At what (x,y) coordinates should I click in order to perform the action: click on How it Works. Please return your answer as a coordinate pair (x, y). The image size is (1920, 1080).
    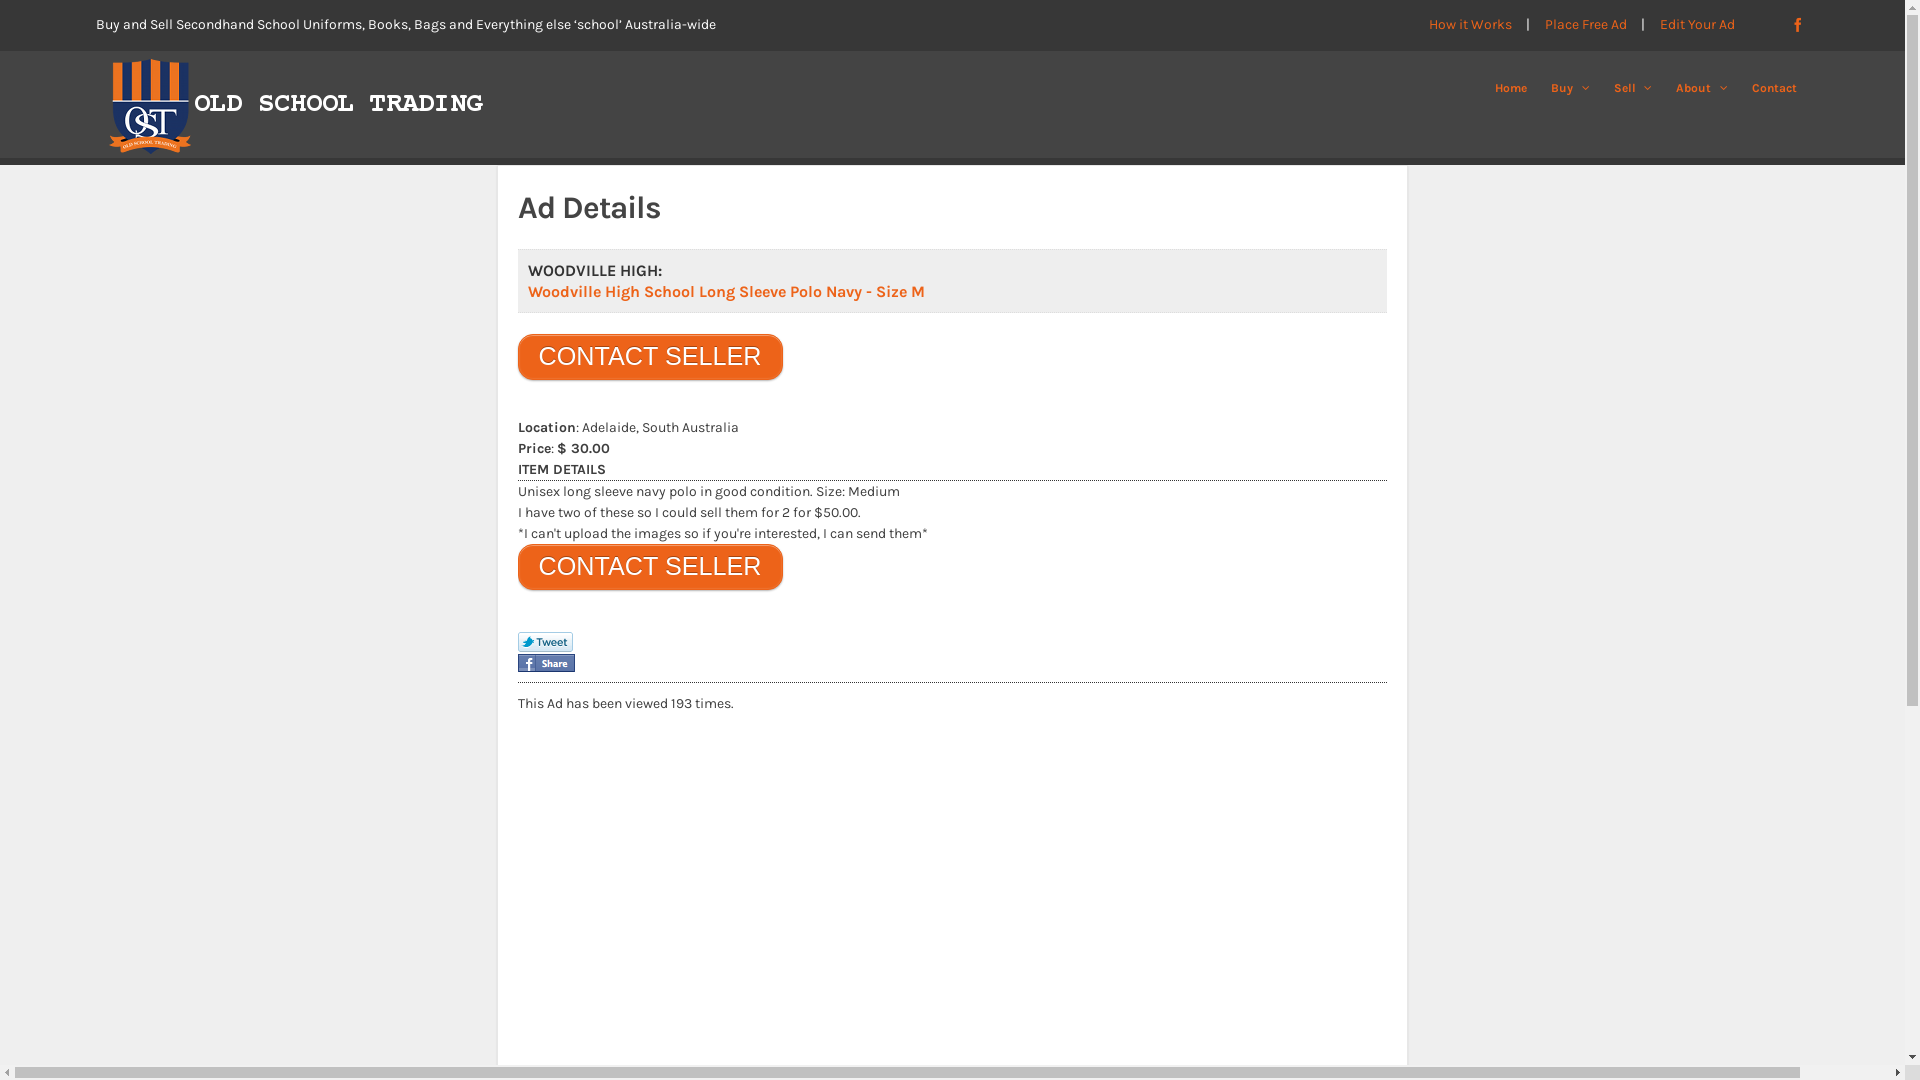
    Looking at the image, I should click on (1480, 24).